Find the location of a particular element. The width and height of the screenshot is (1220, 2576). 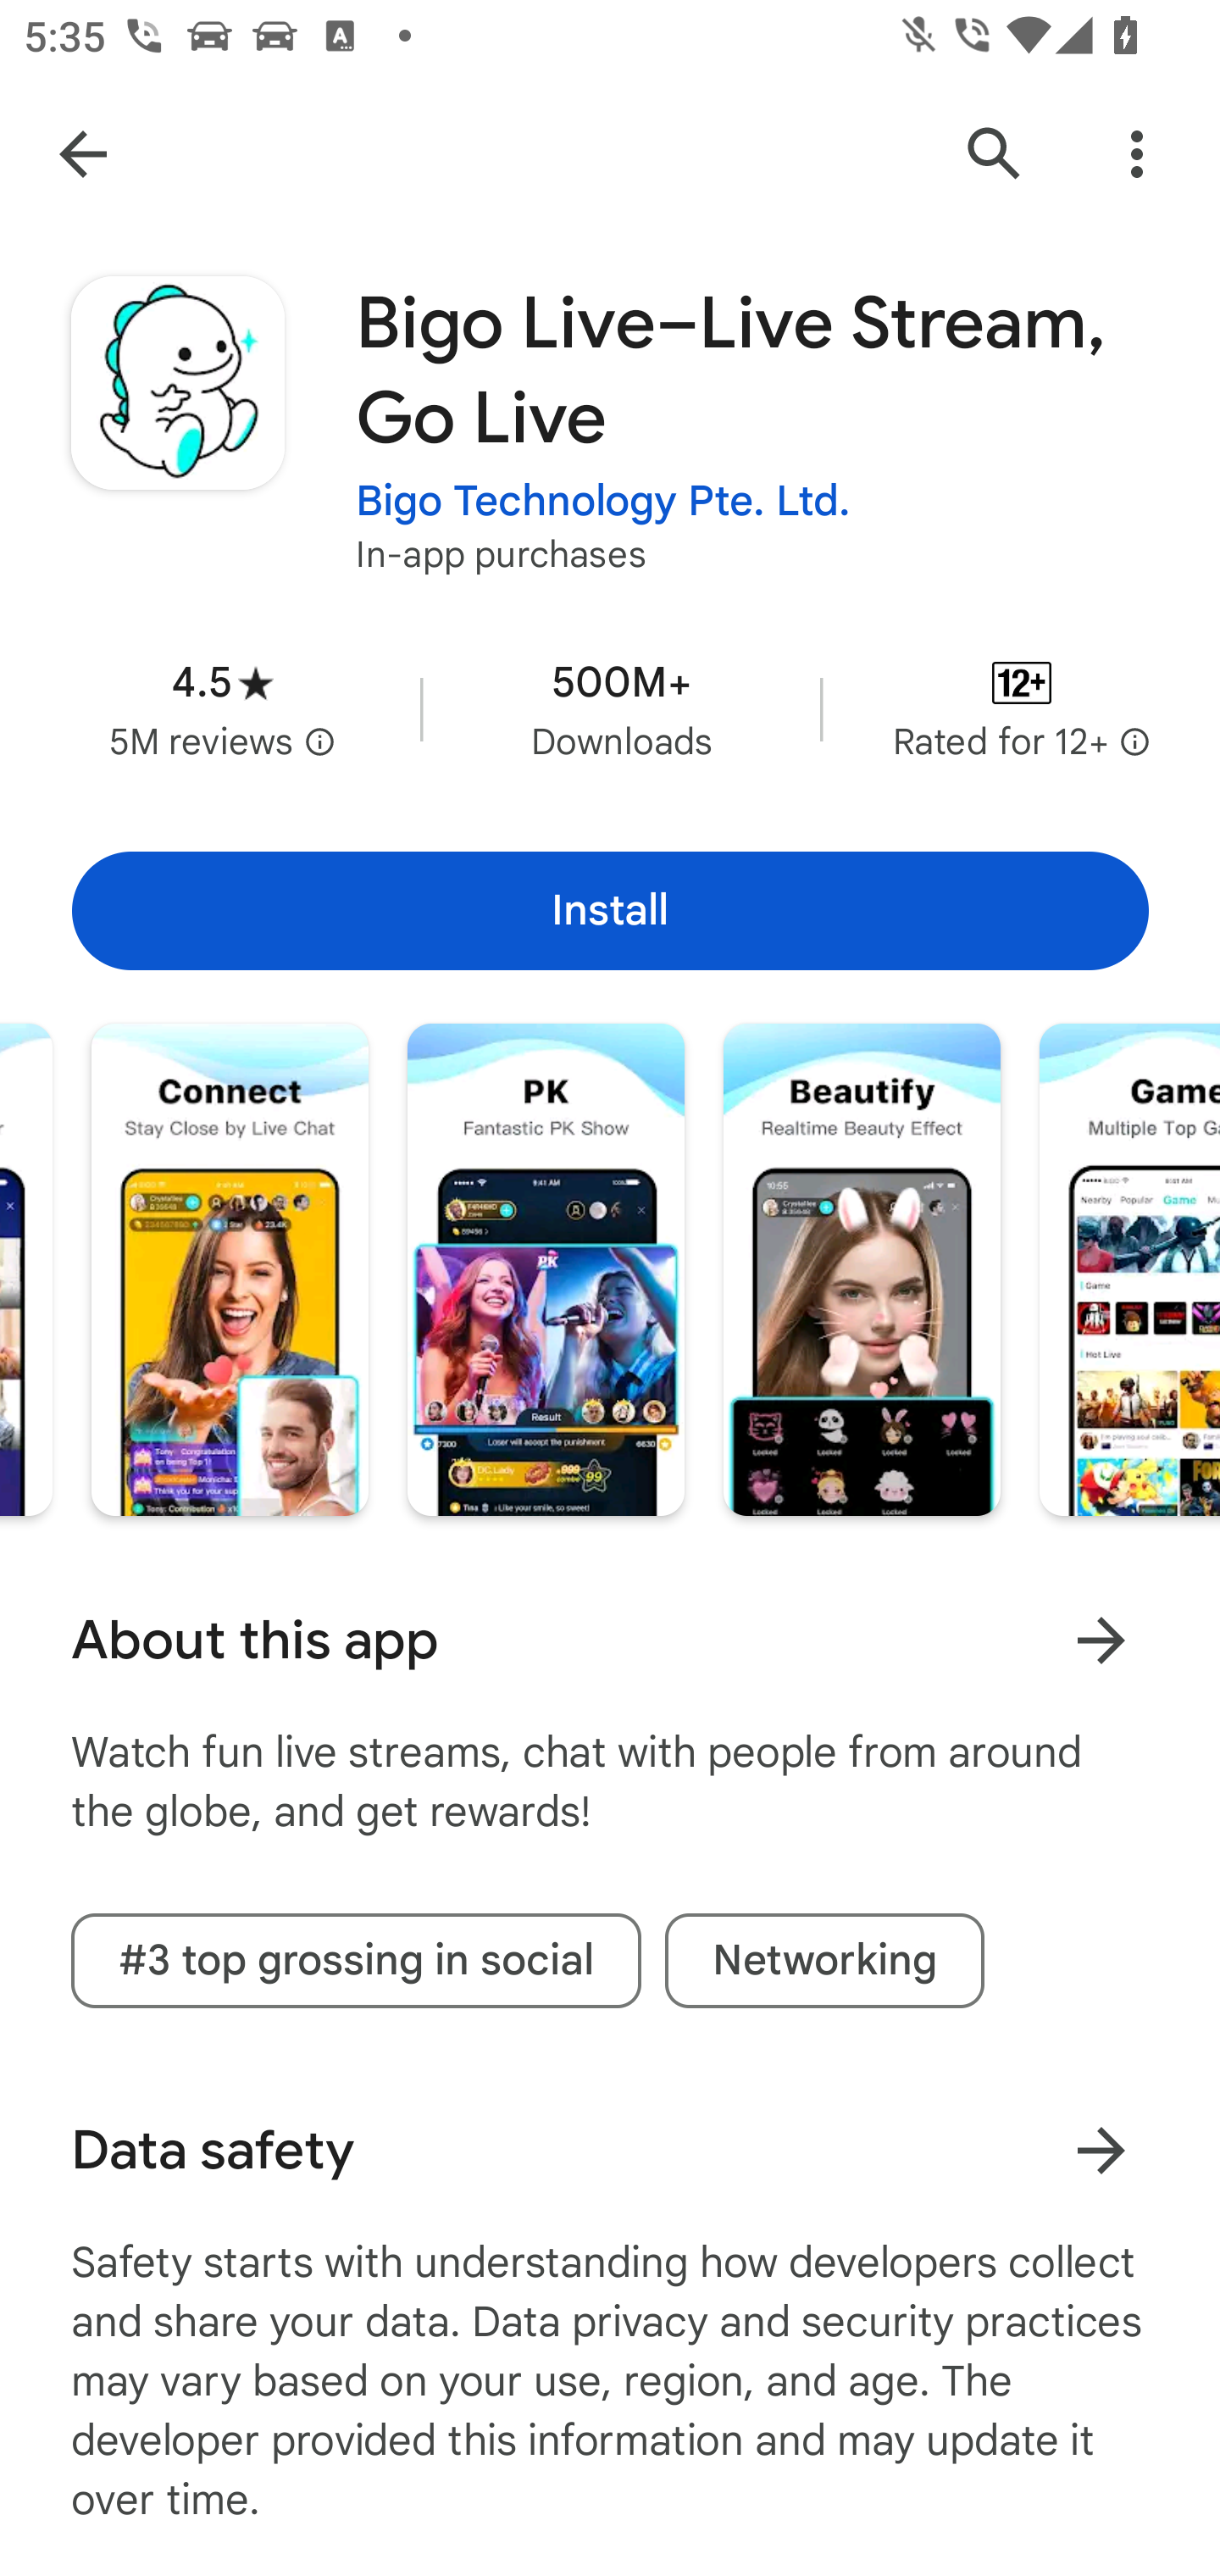

Bigo Technology Pte. Ltd. is located at coordinates (603, 500).